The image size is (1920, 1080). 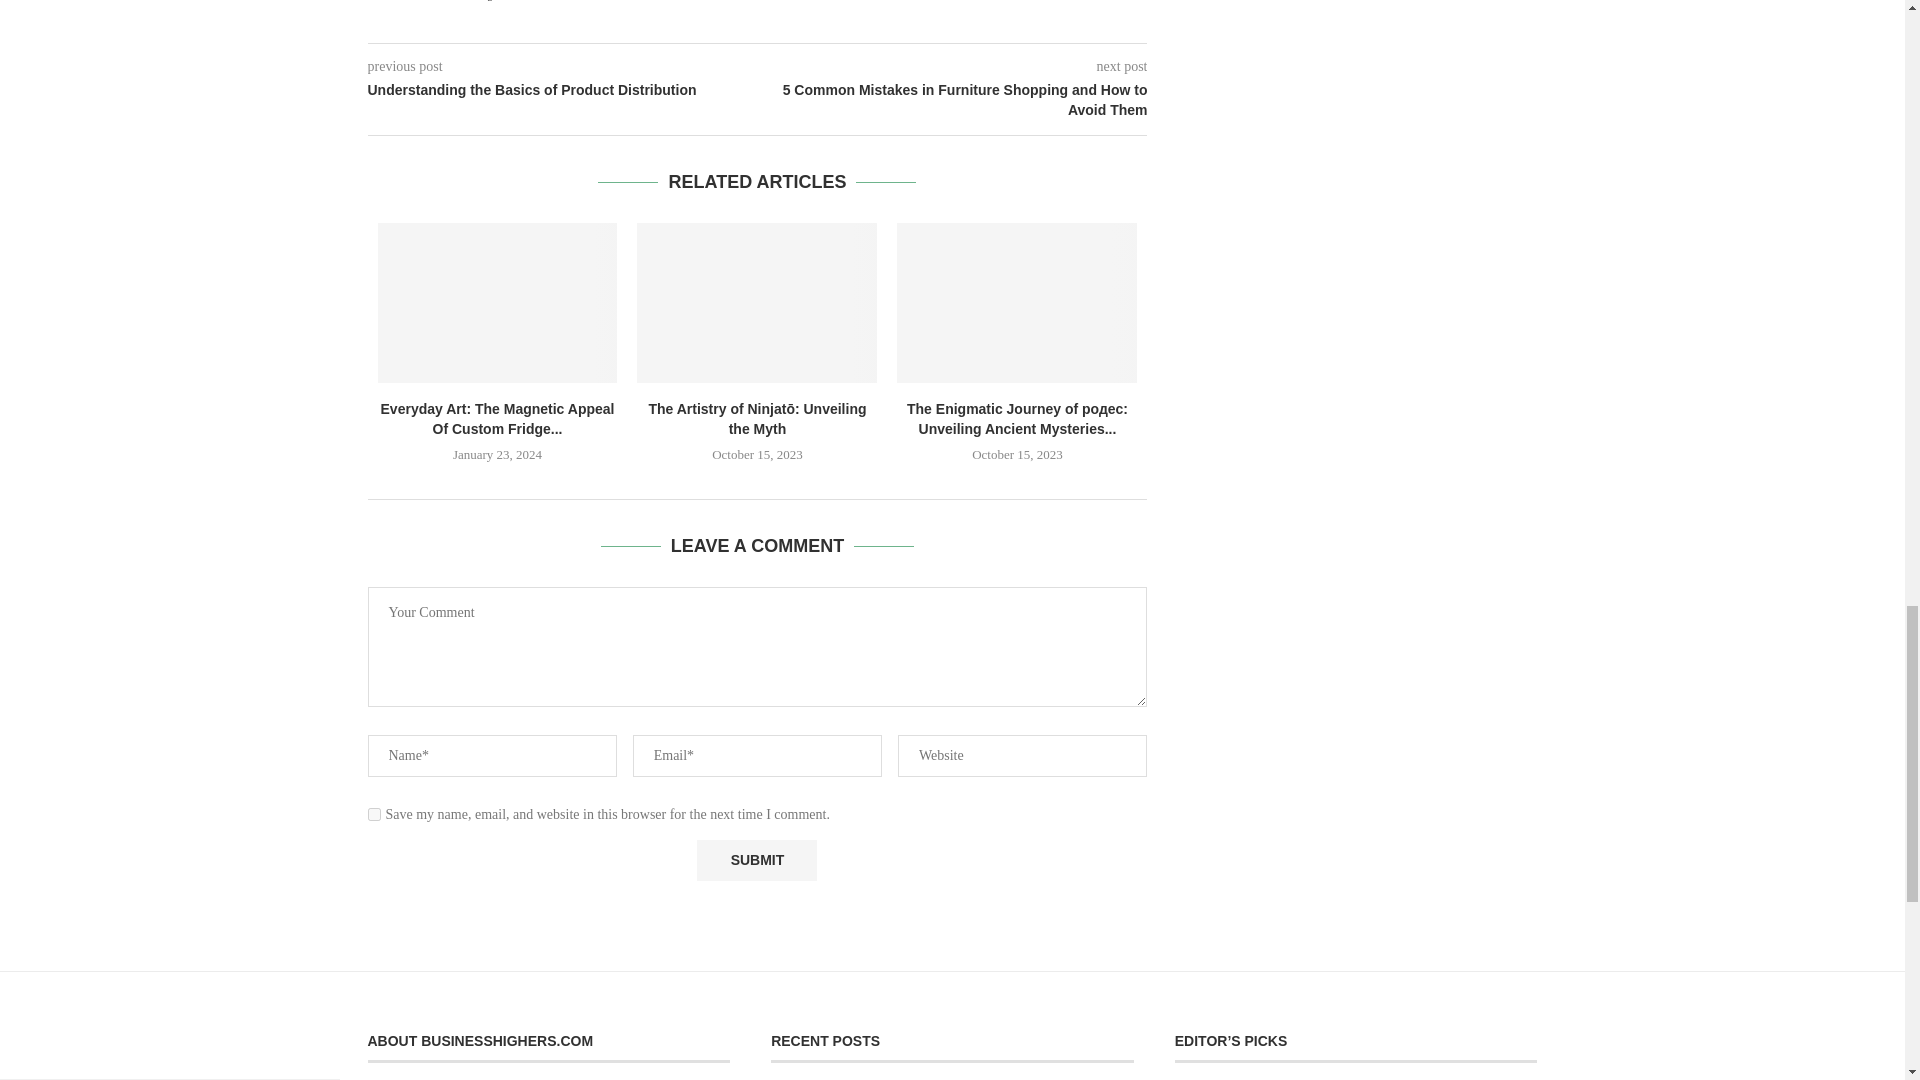 I want to click on Everyday Art: The Magnetic Appeal Of Custom Fridge Magnets, so click(x=498, y=302).